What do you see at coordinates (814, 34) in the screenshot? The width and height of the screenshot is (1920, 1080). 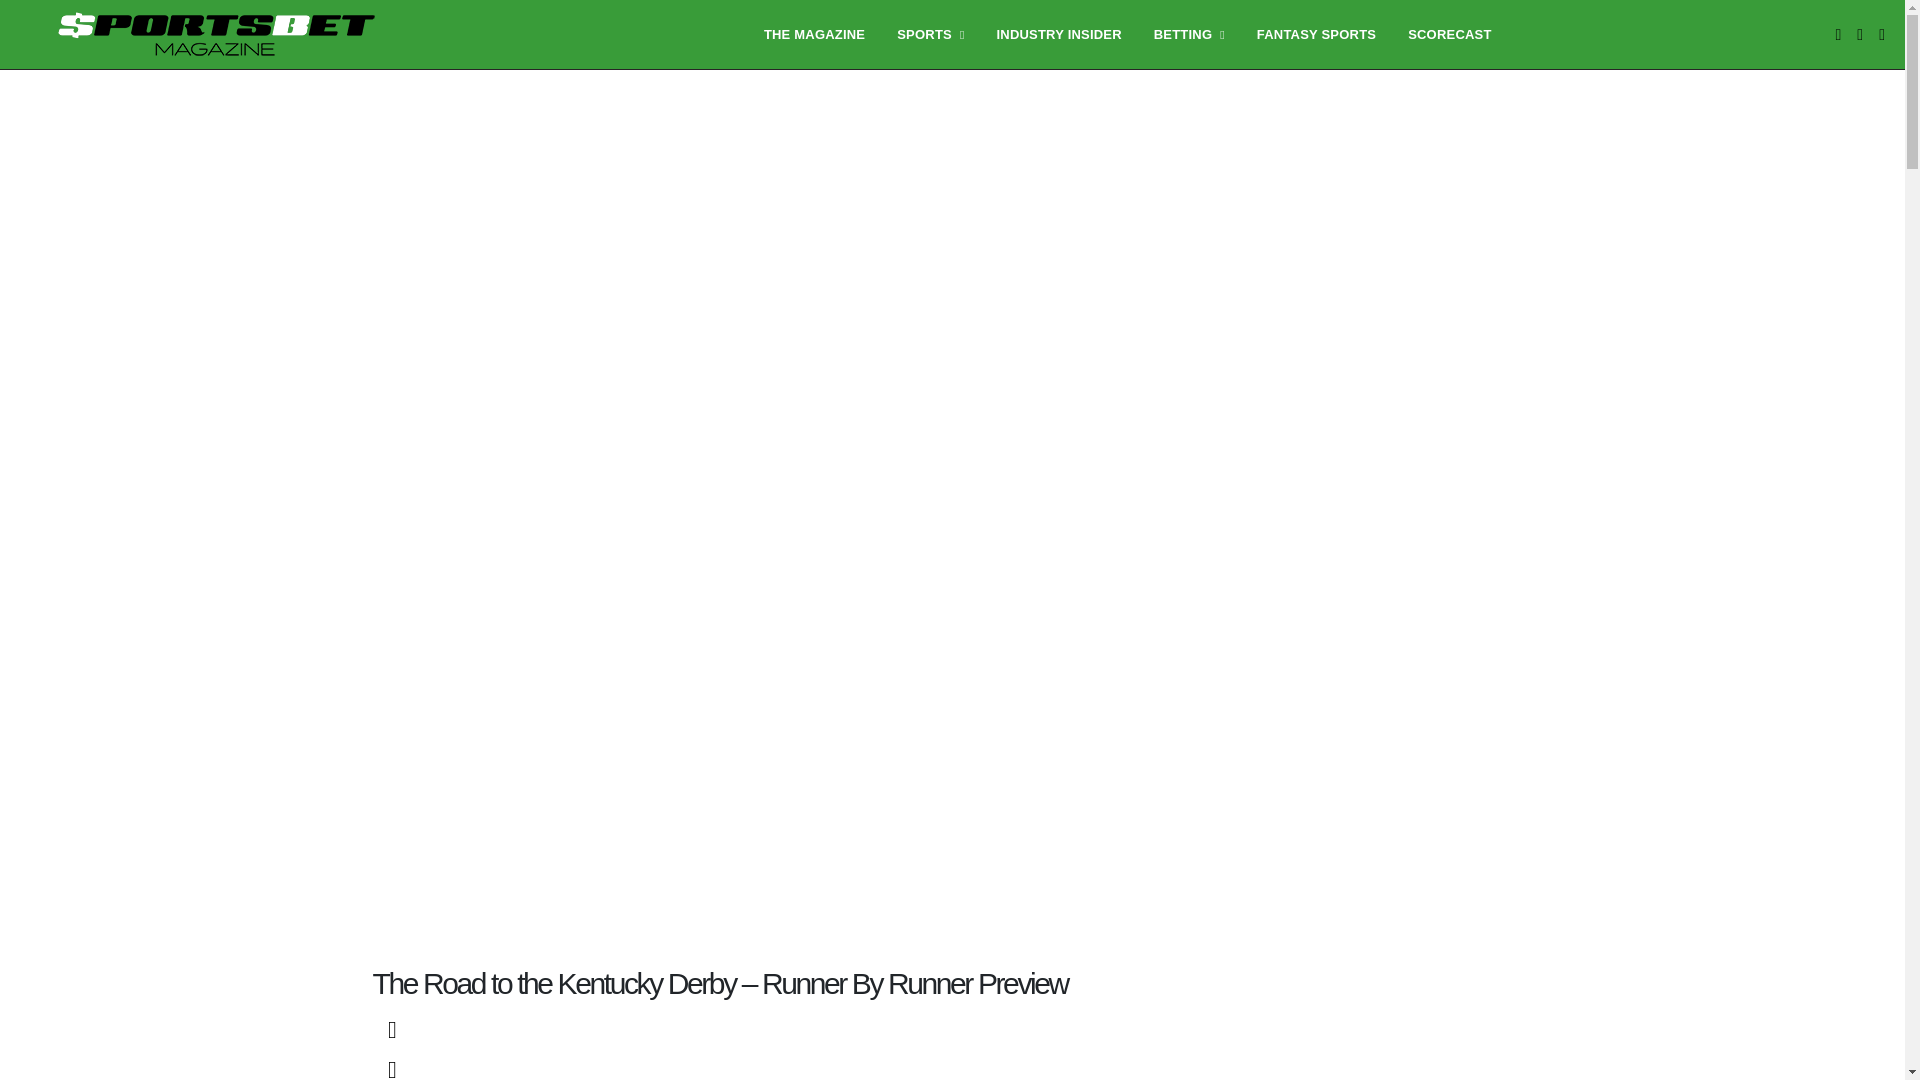 I see `THE MAGAZINE` at bounding box center [814, 34].